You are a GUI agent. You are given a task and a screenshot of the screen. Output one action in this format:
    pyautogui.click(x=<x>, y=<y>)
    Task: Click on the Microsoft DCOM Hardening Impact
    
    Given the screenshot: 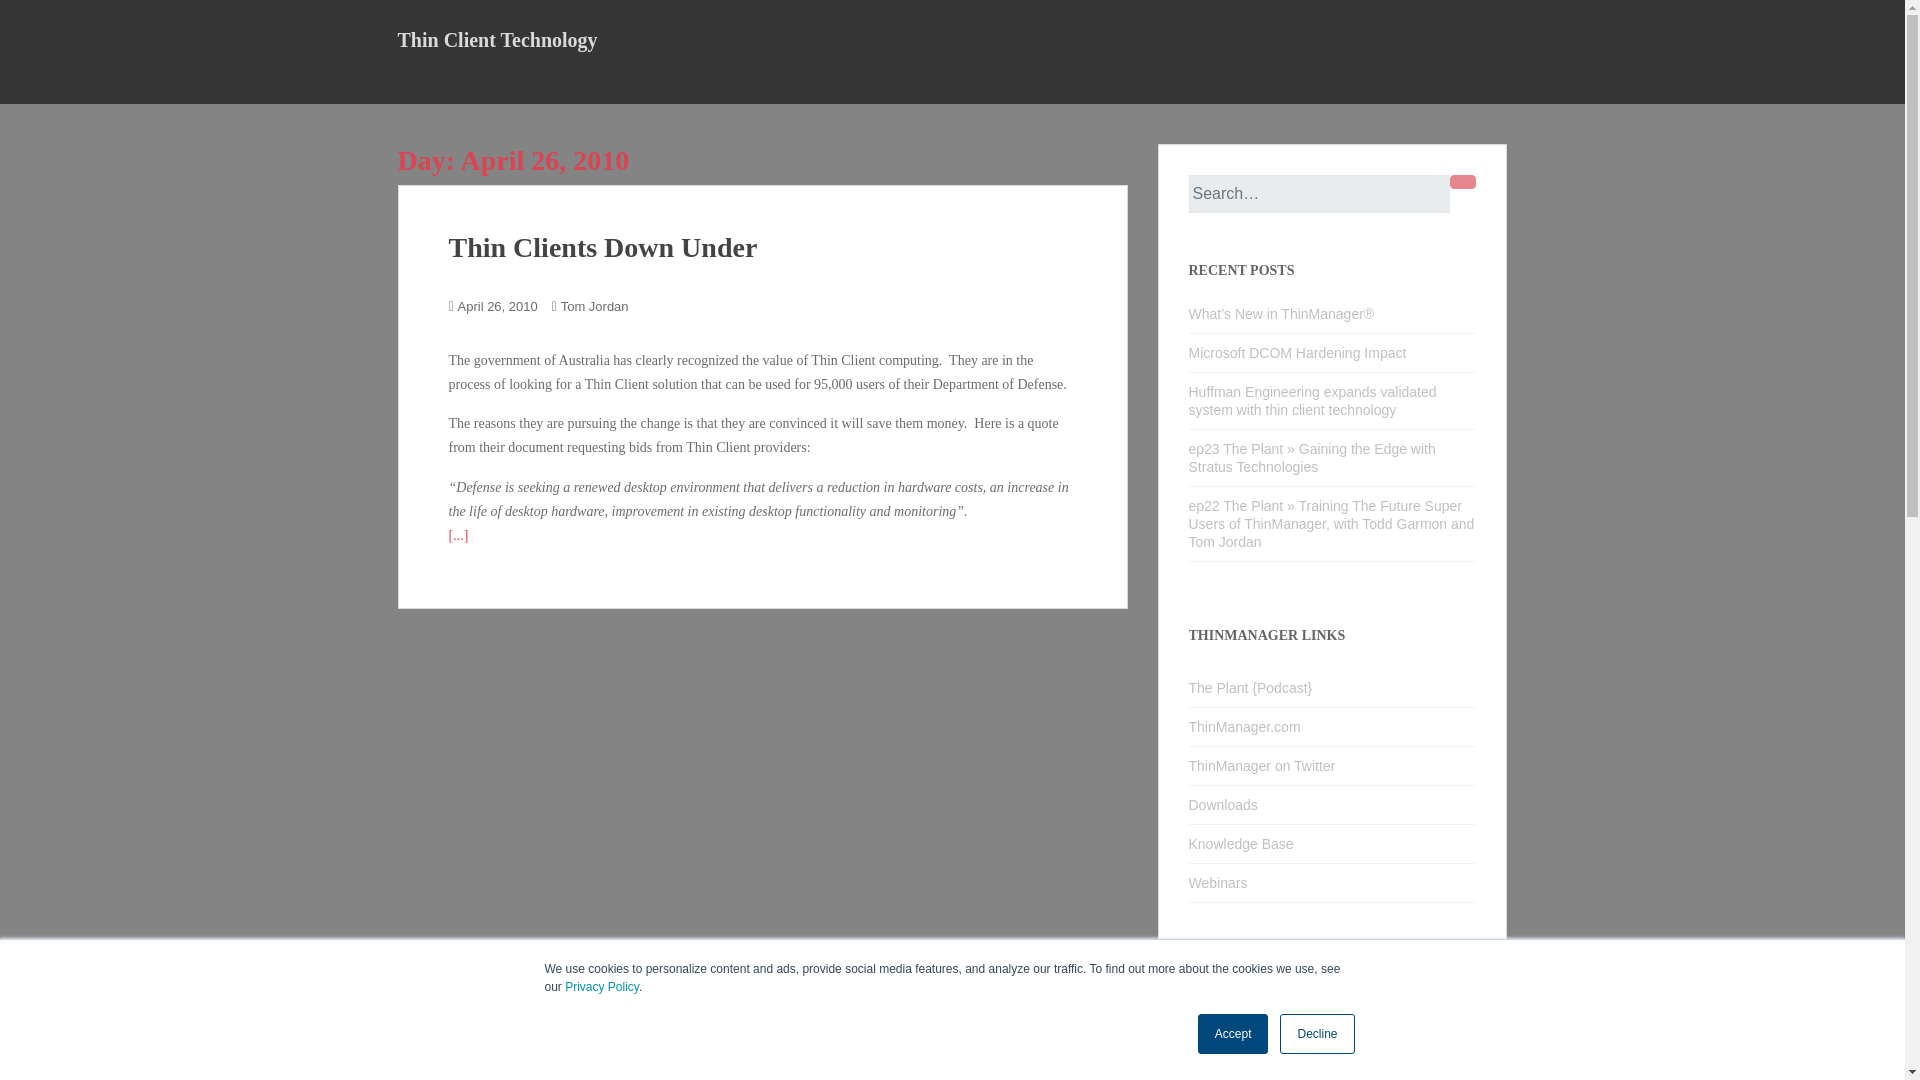 What is the action you would take?
    pyautogui.click(x=1296, y=352)
    